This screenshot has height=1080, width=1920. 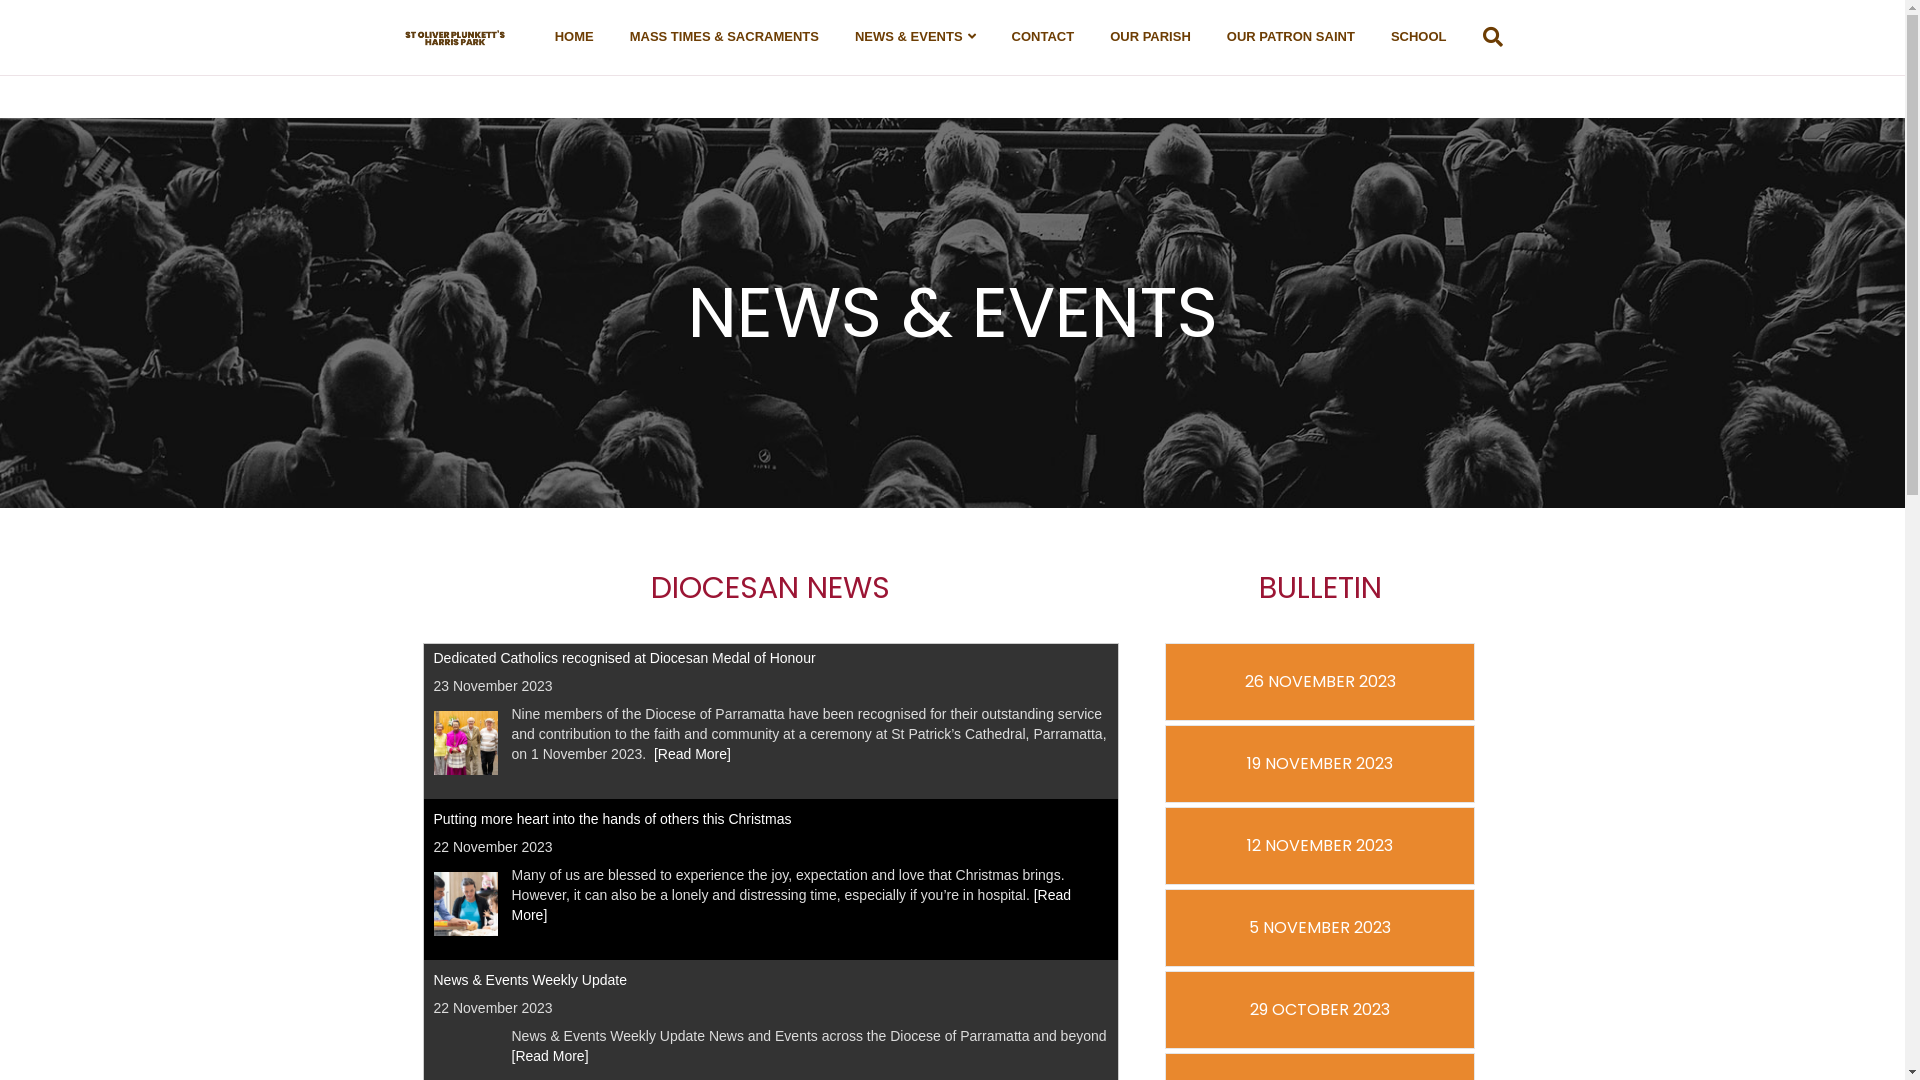 I want to click on 12 NOVEMBER 2023, so click(x=1320, y=846).